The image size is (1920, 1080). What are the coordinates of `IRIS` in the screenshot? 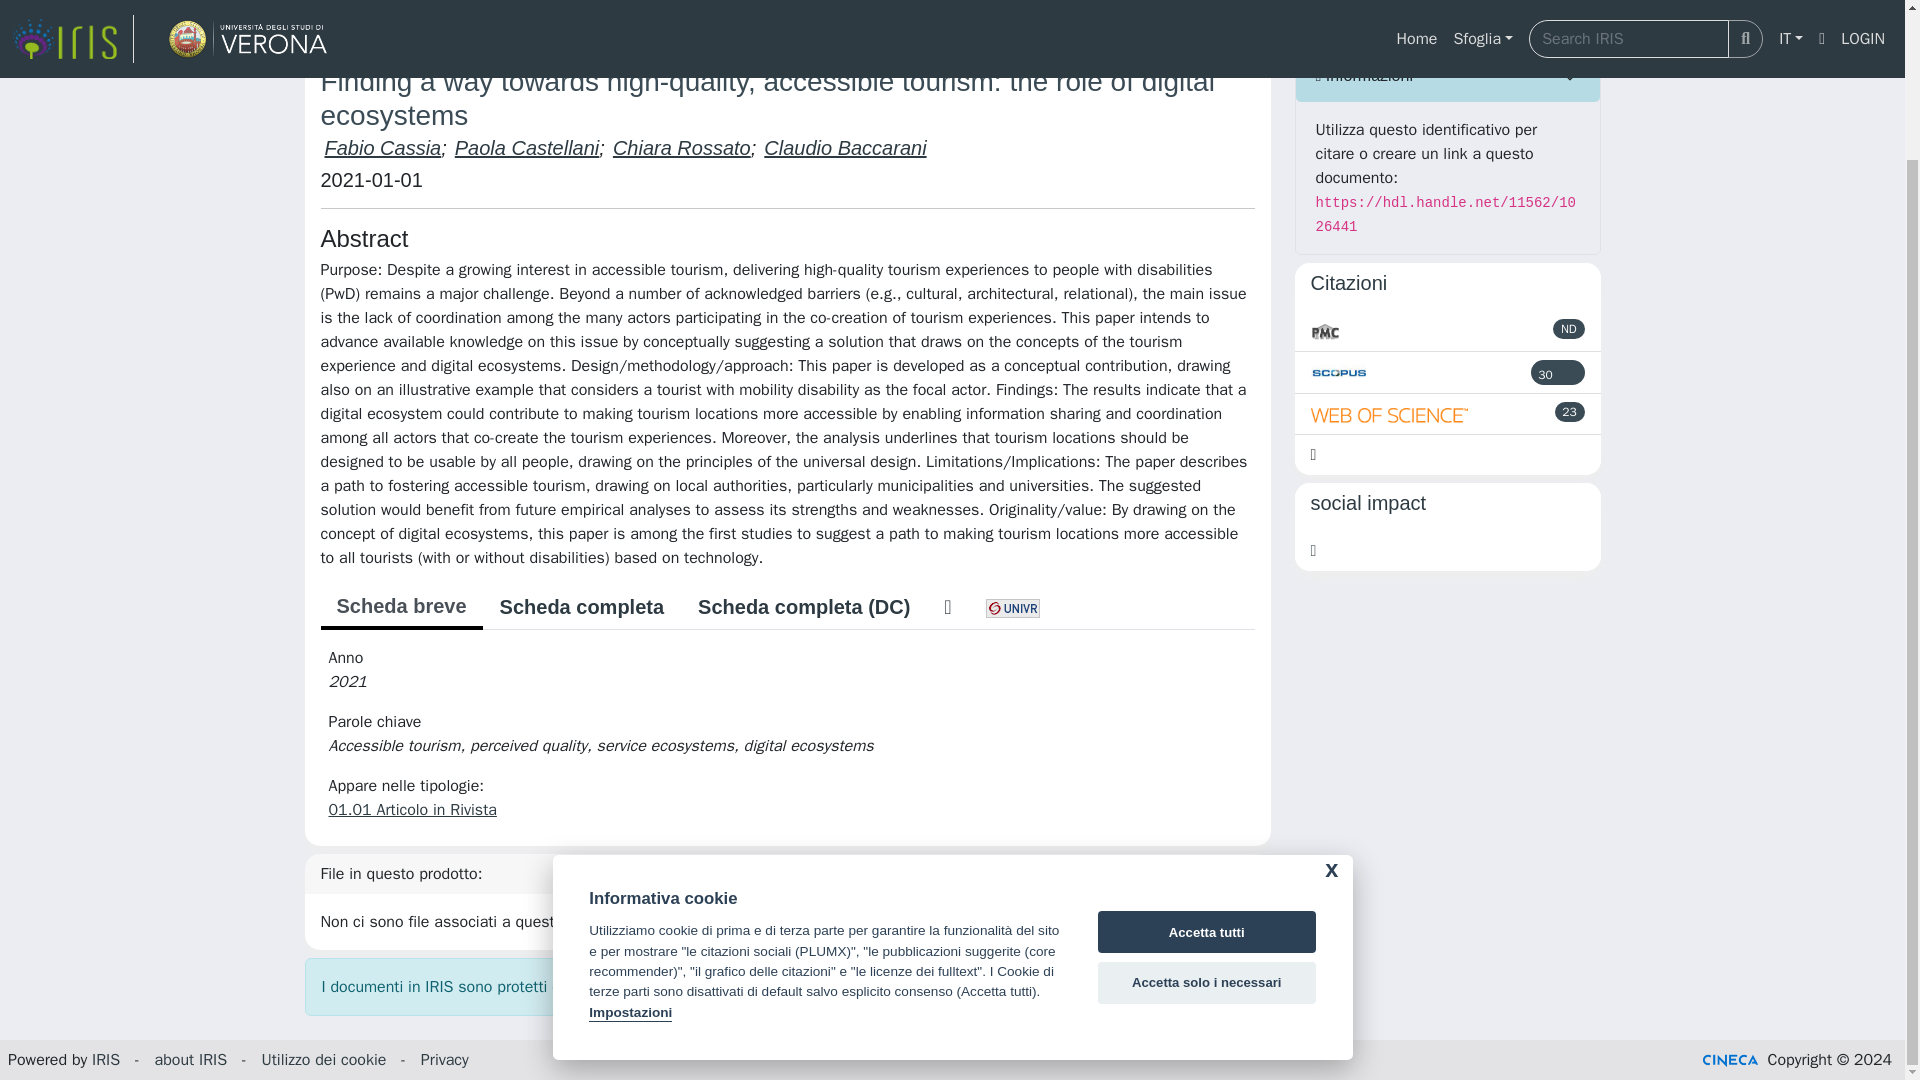 It's located at (318, 20).